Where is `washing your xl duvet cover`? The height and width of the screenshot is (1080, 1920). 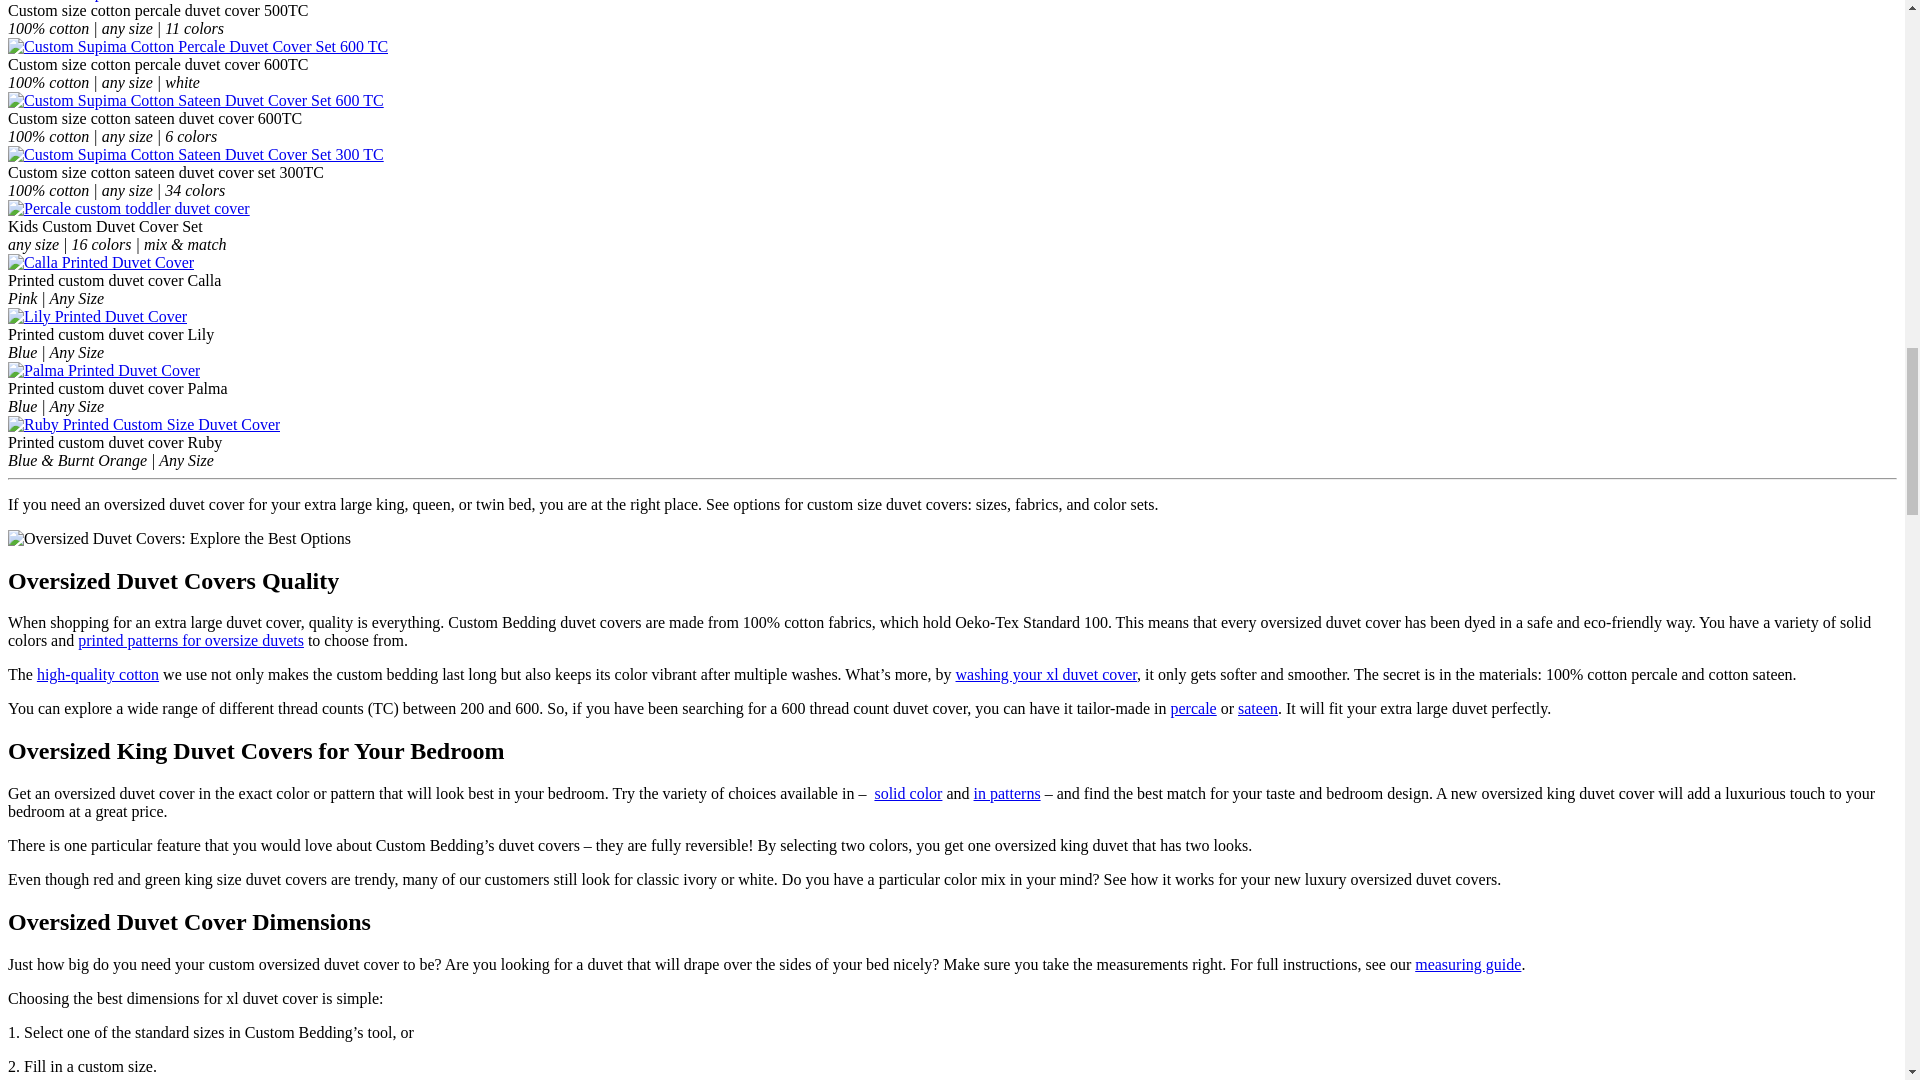
washing your xl duvet cover is located at coordinates (1047, 674).